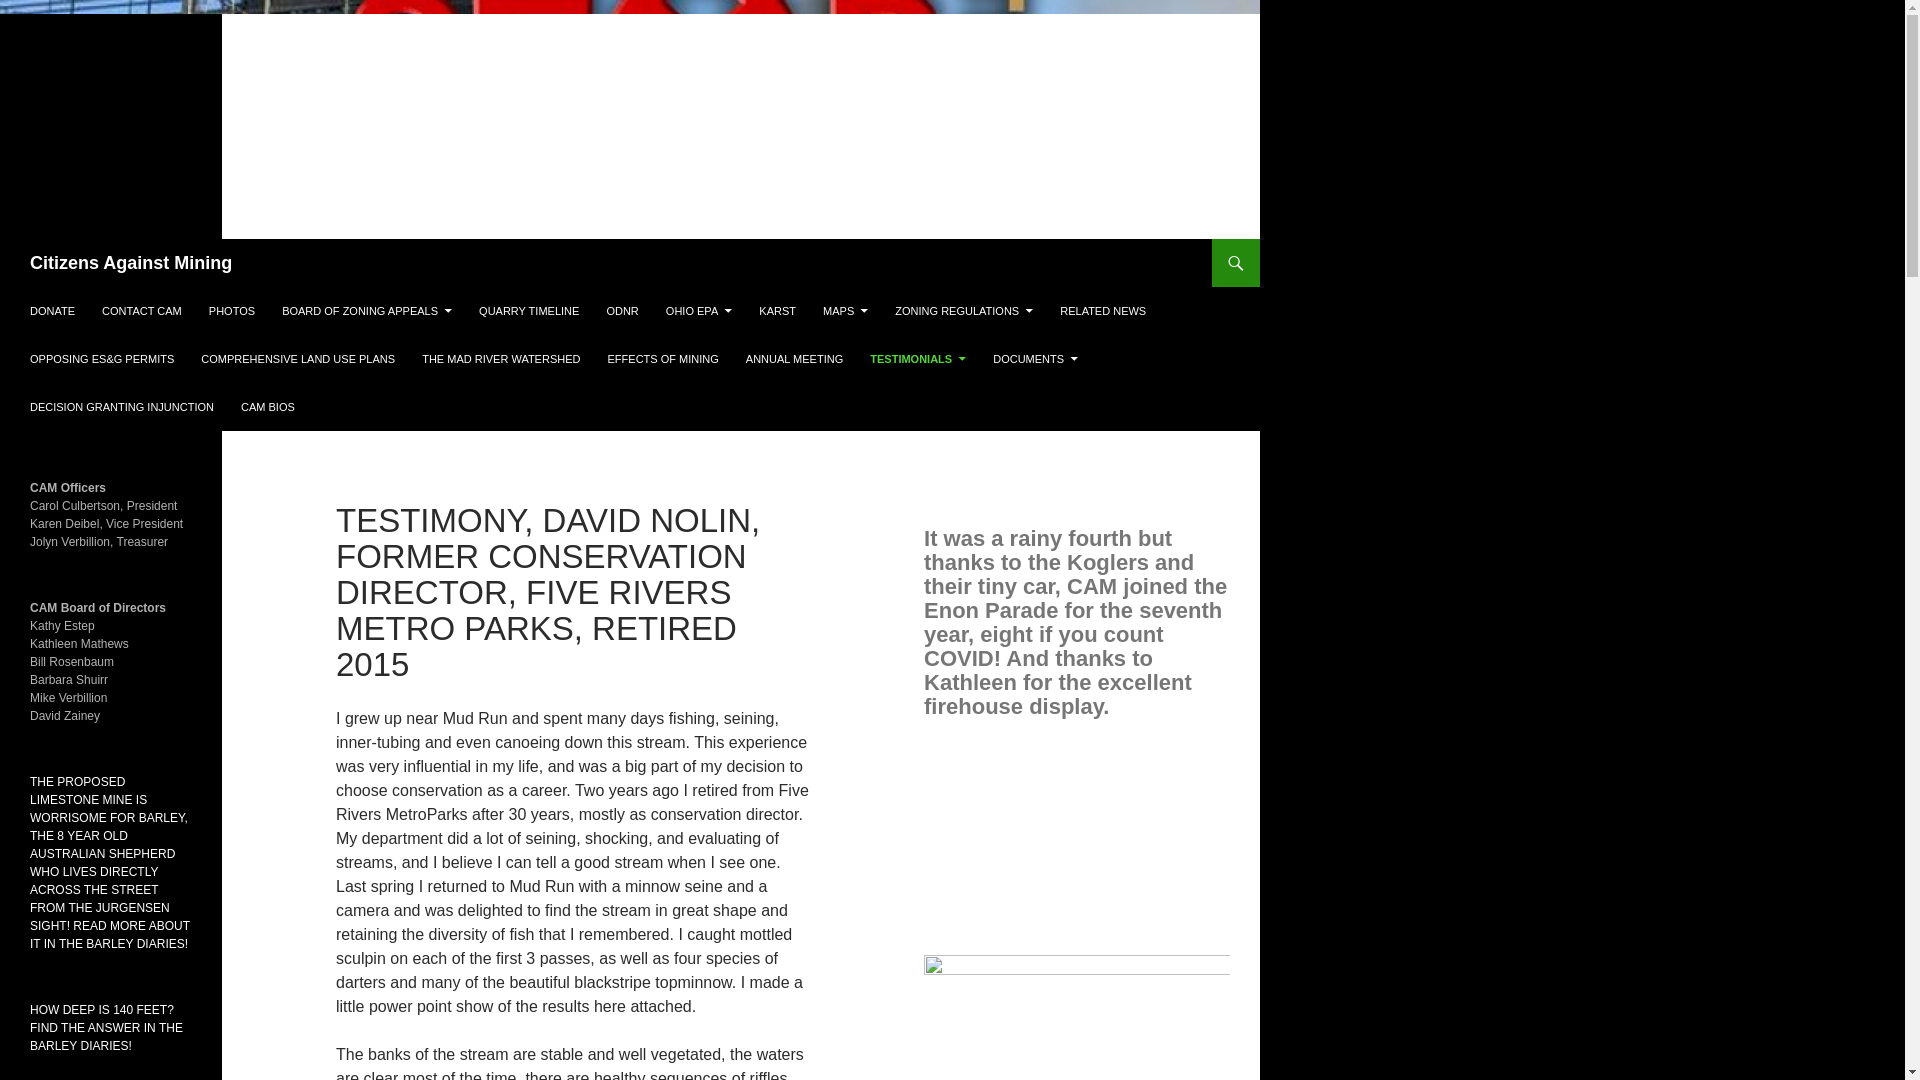 The width and height of the screenshot is (1920, 1080). What do you see at coordinates (663, 358) in the screenshot?
I see `EFFECTS OF MINING` at bounding box center [663, 358].